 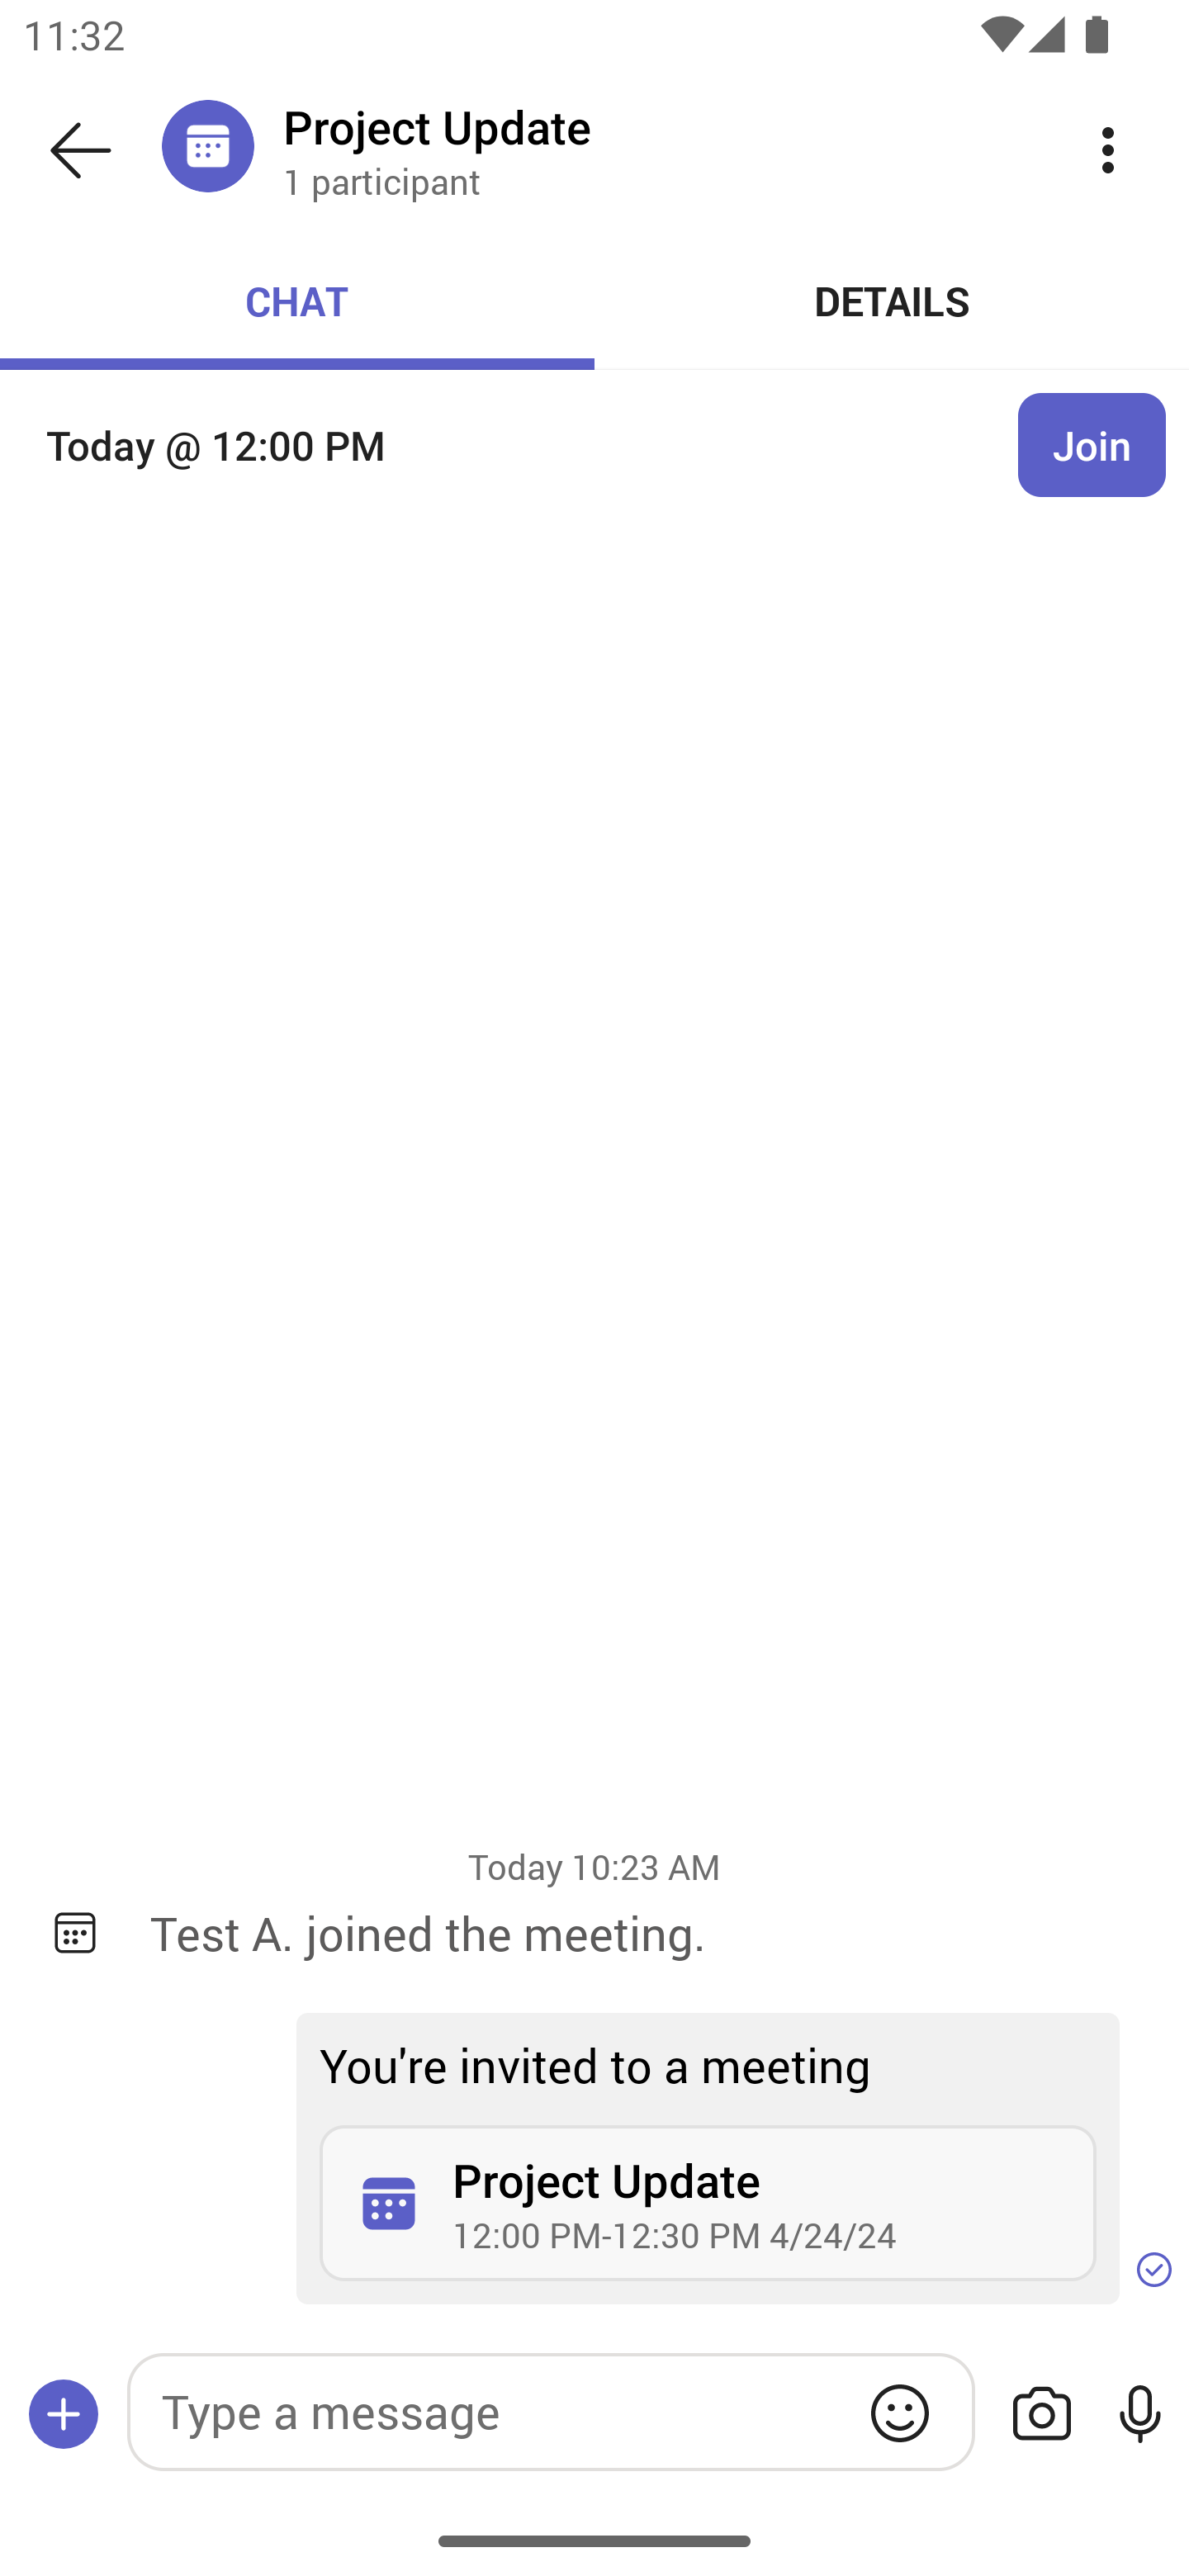 I want to click on Details DETAILS, so click(x=892, y=301).